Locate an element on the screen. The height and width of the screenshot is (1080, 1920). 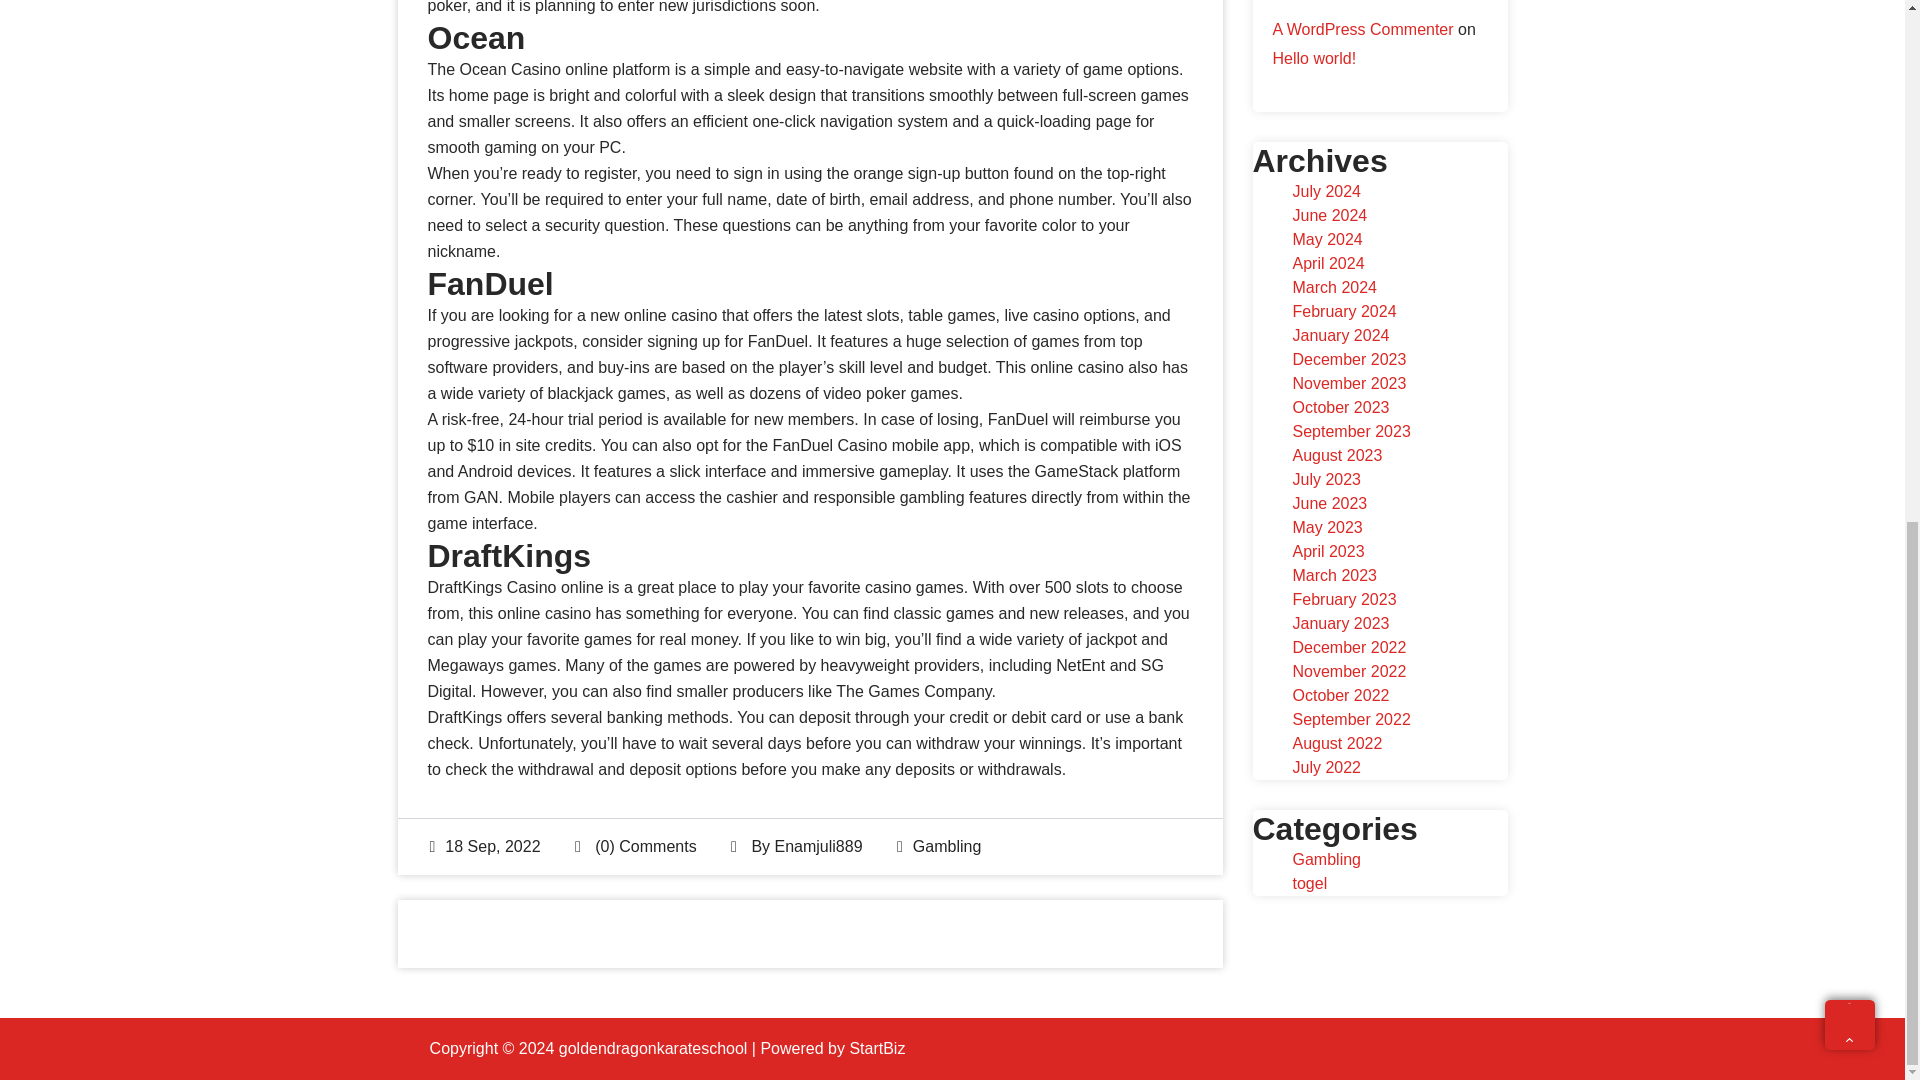
February 2023 is located at coordinates (1344, 599).